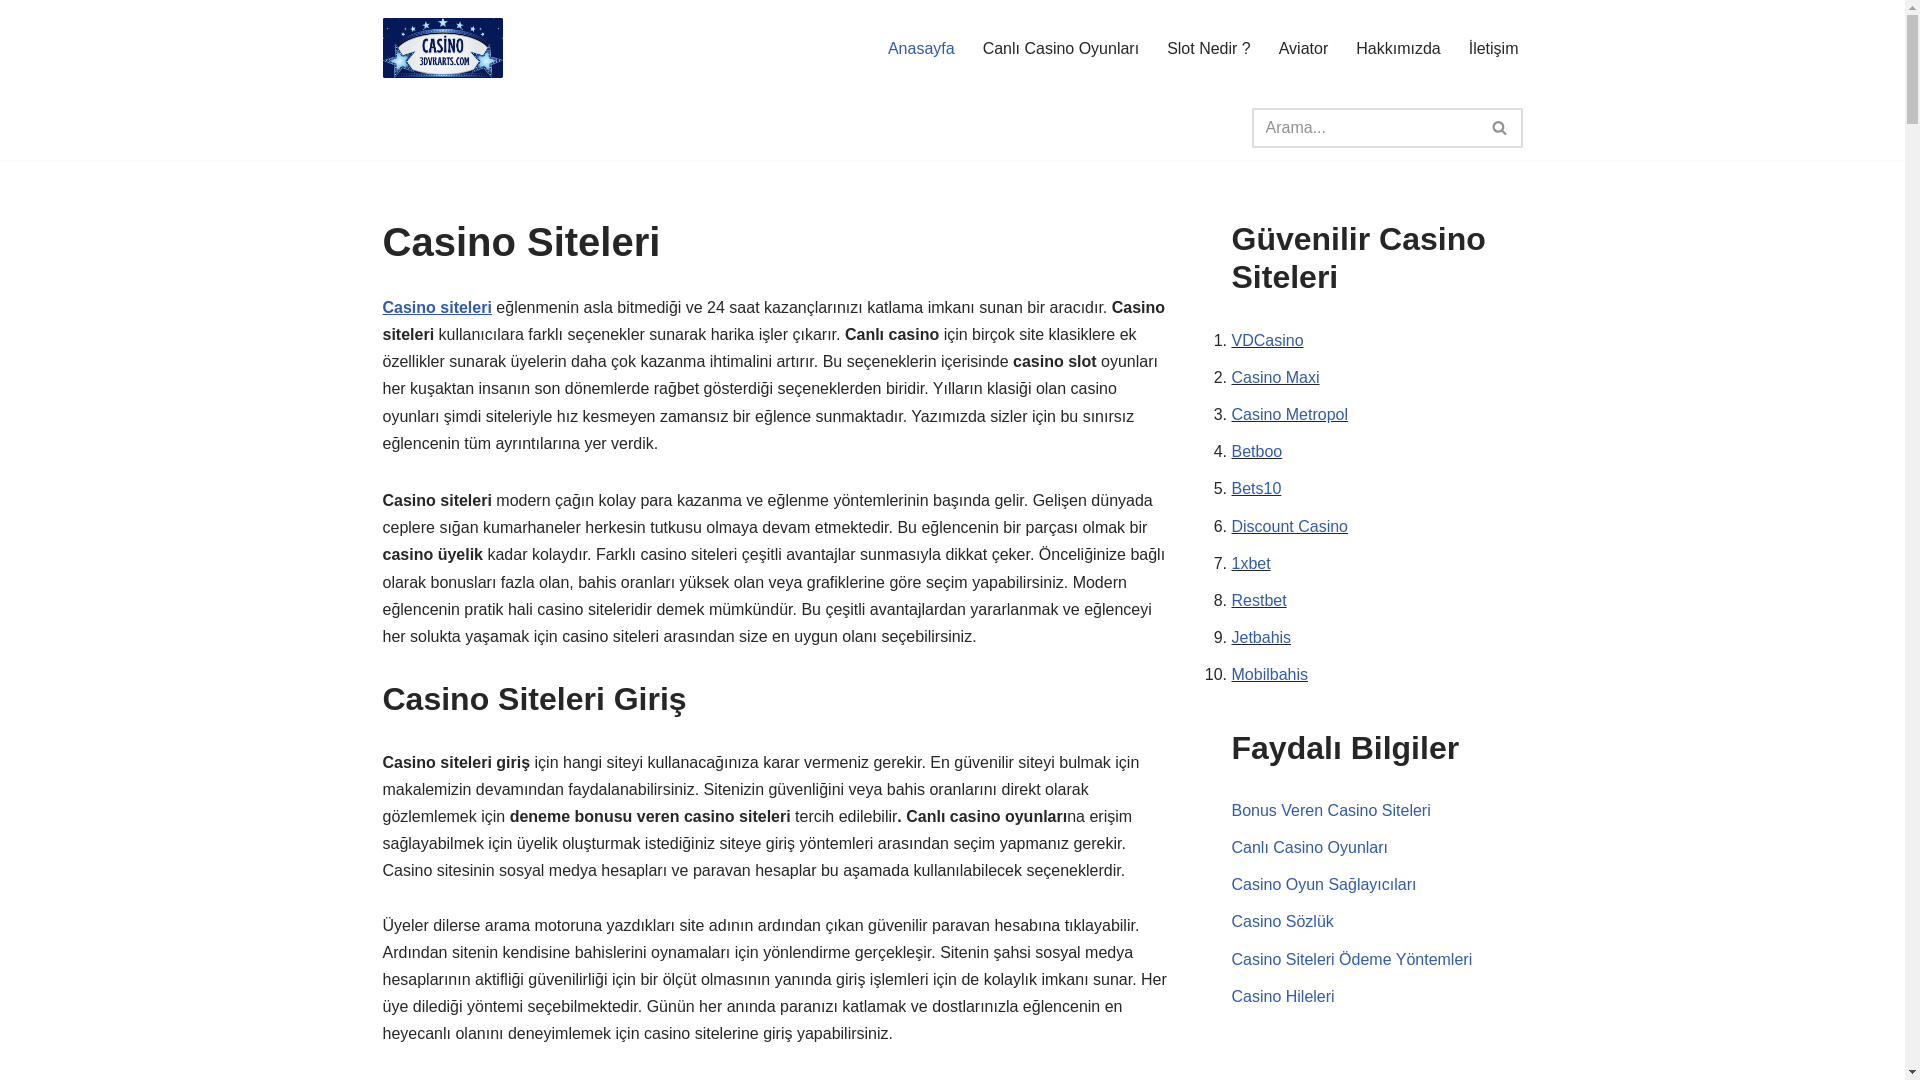 The width and height of the screenshot is (1920, 1080). Describe the element at coordinates (1252, 564) in the screenshot. I see `1xbet` at that location.